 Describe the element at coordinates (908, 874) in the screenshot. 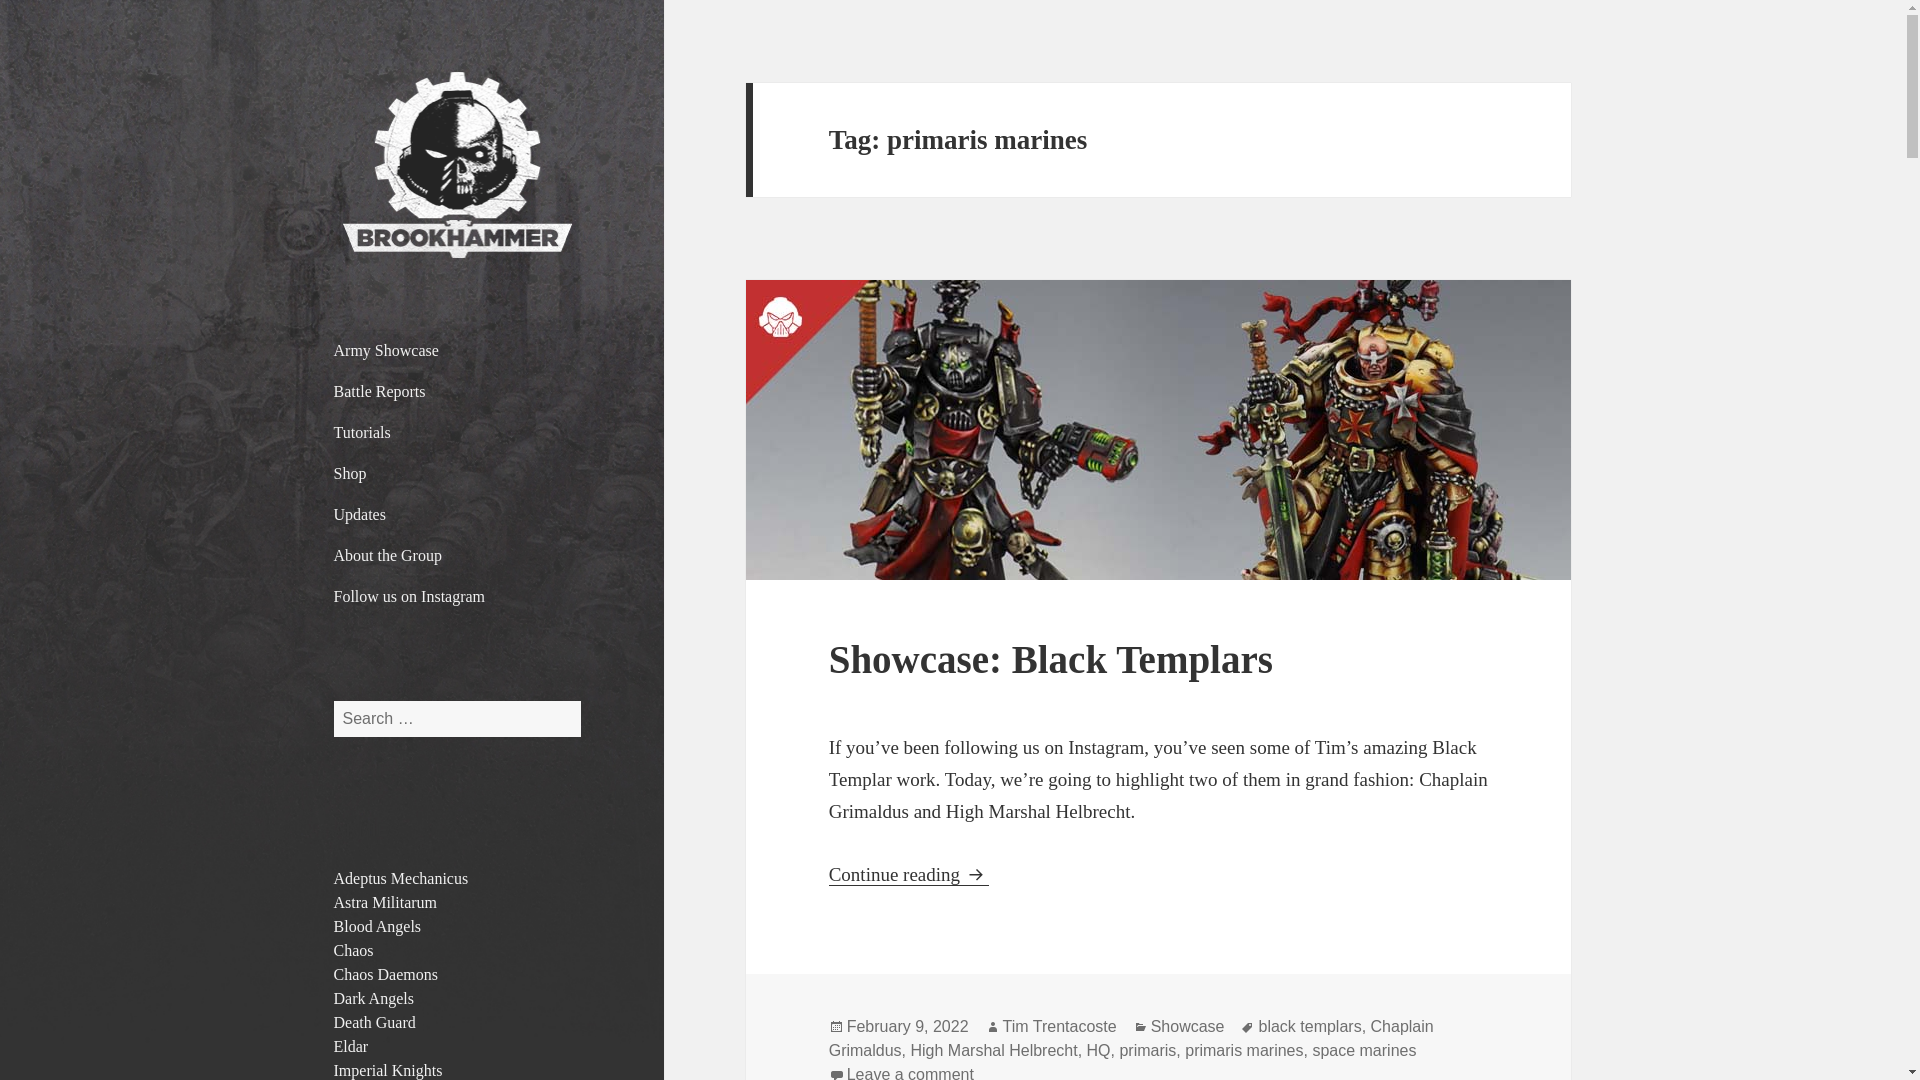

I see `Search` at that location.